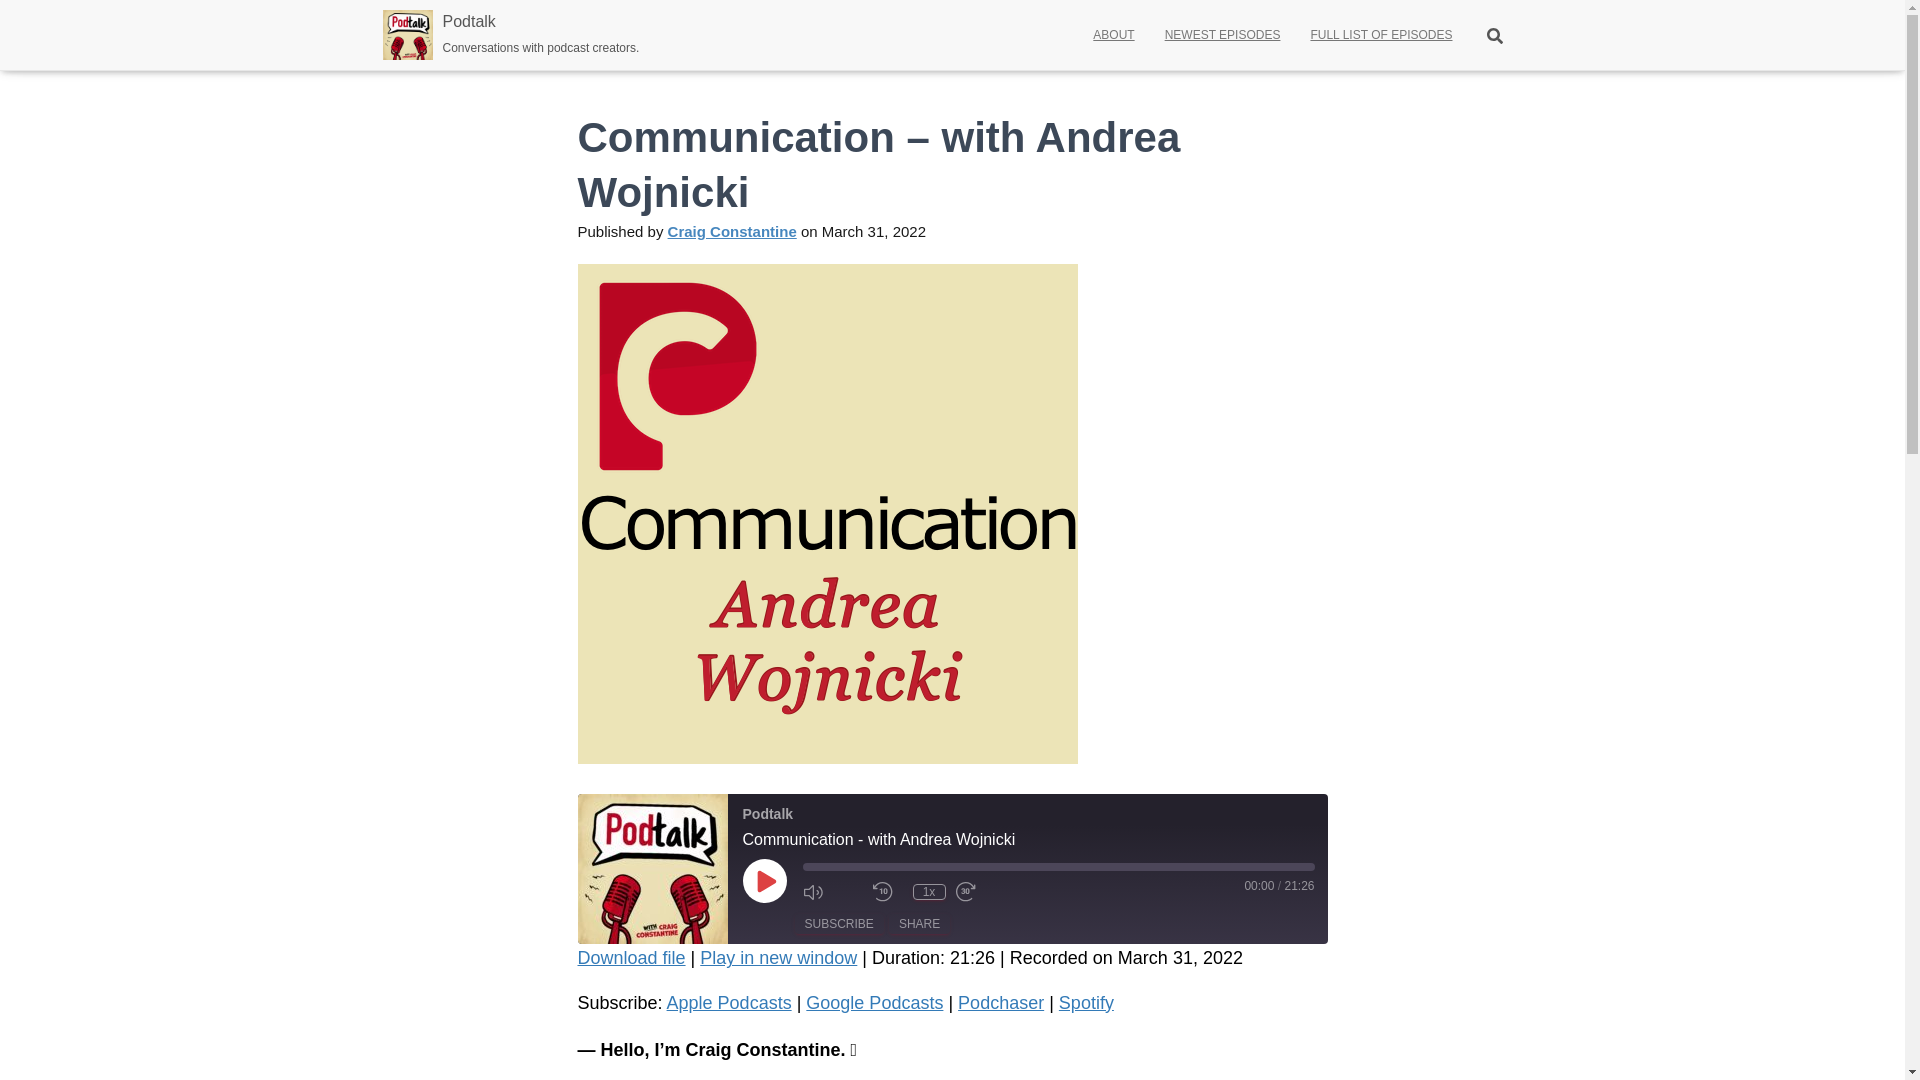  I want to click on Podchaser, so click(1001, 1002).